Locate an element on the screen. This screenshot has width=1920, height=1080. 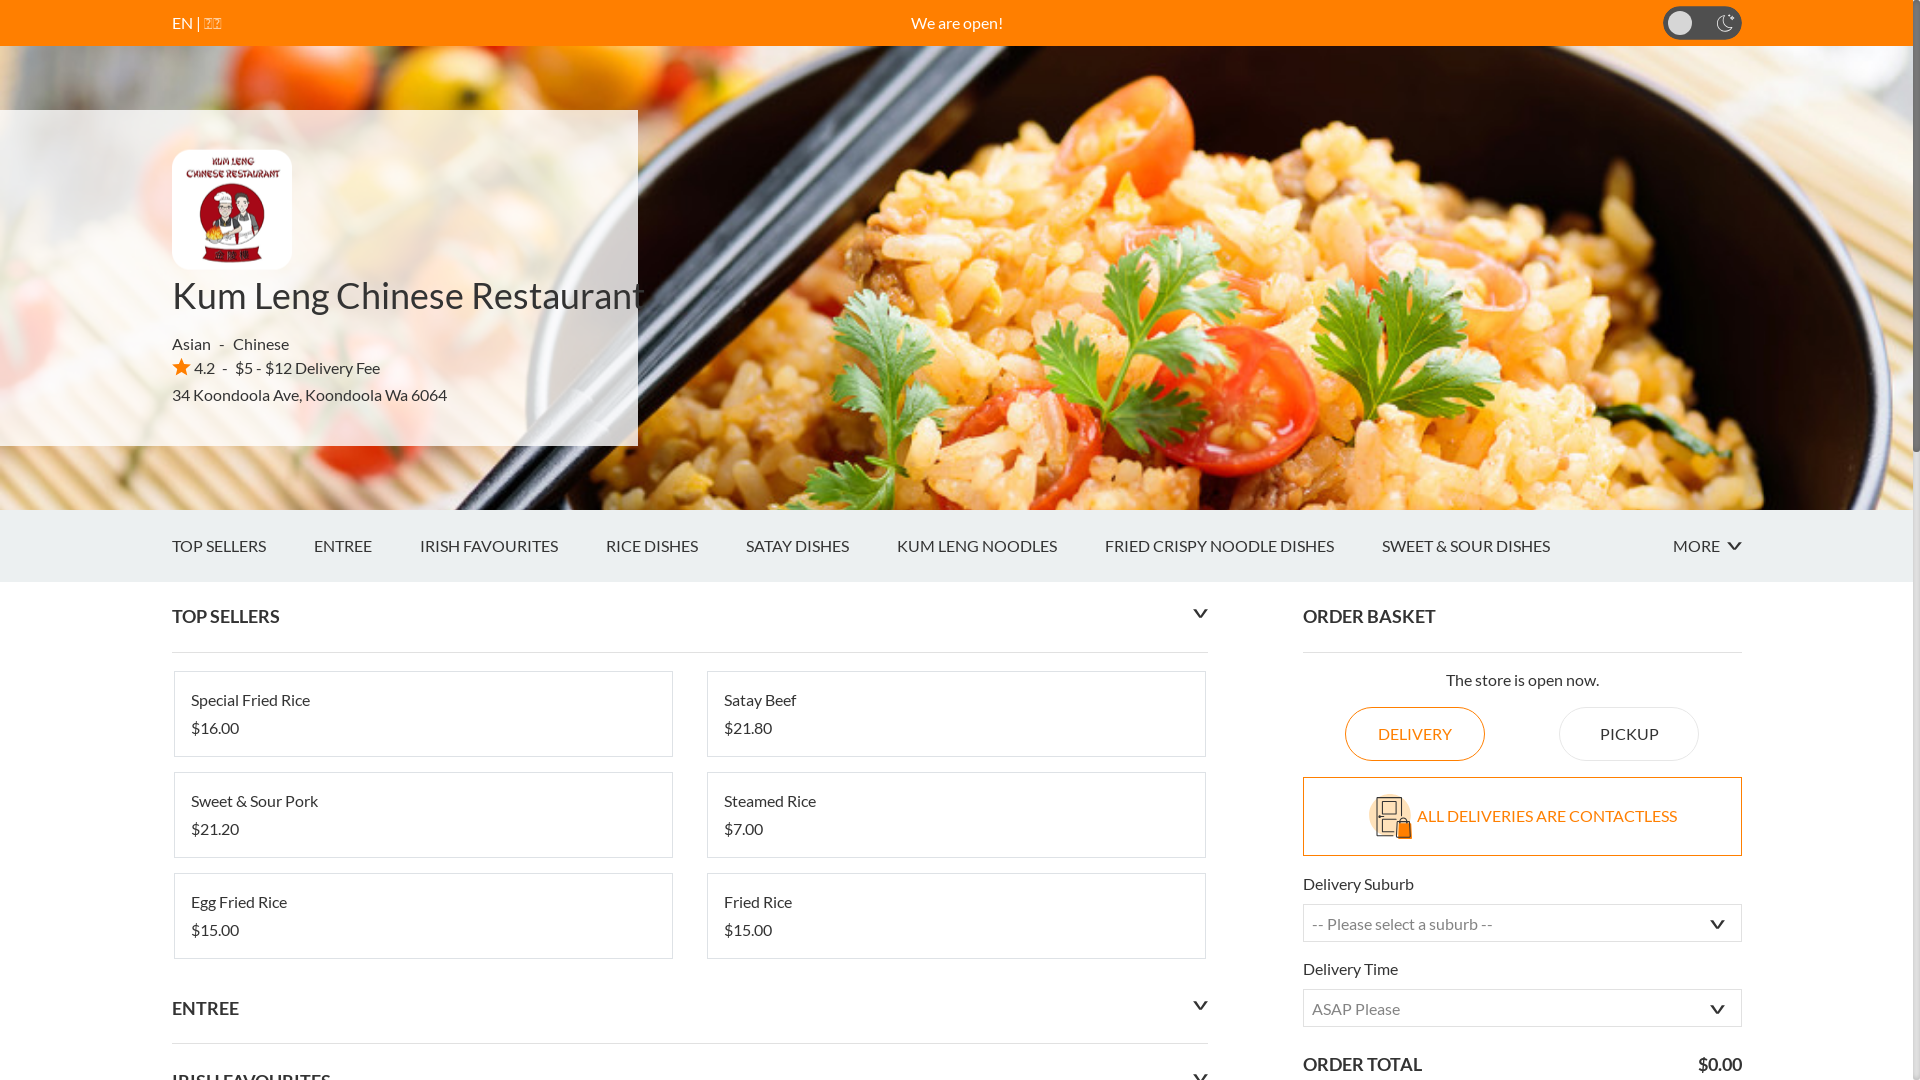
Special Fried Rice
$16.00 is located at coordinates (422, 714).